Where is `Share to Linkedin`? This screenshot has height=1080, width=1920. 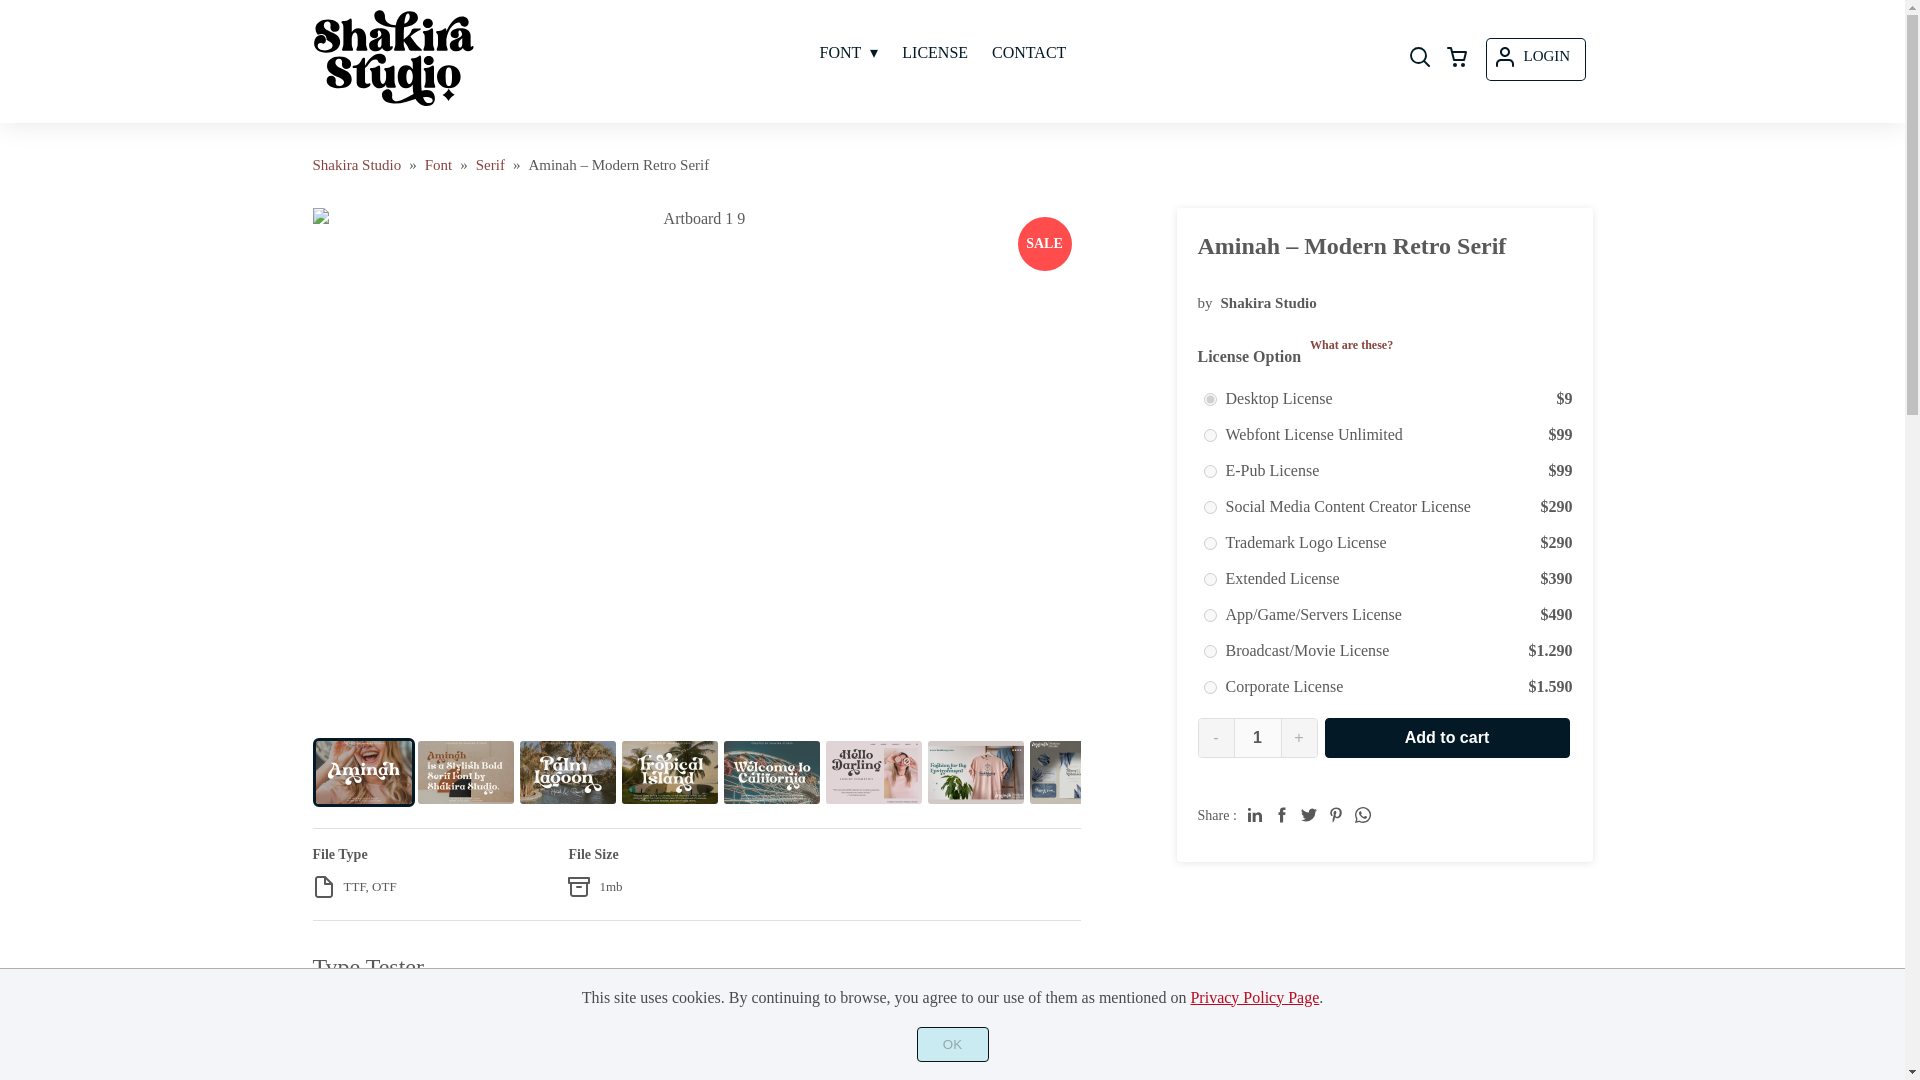
Share to Linkedin is located at coordinates (1254, 814).